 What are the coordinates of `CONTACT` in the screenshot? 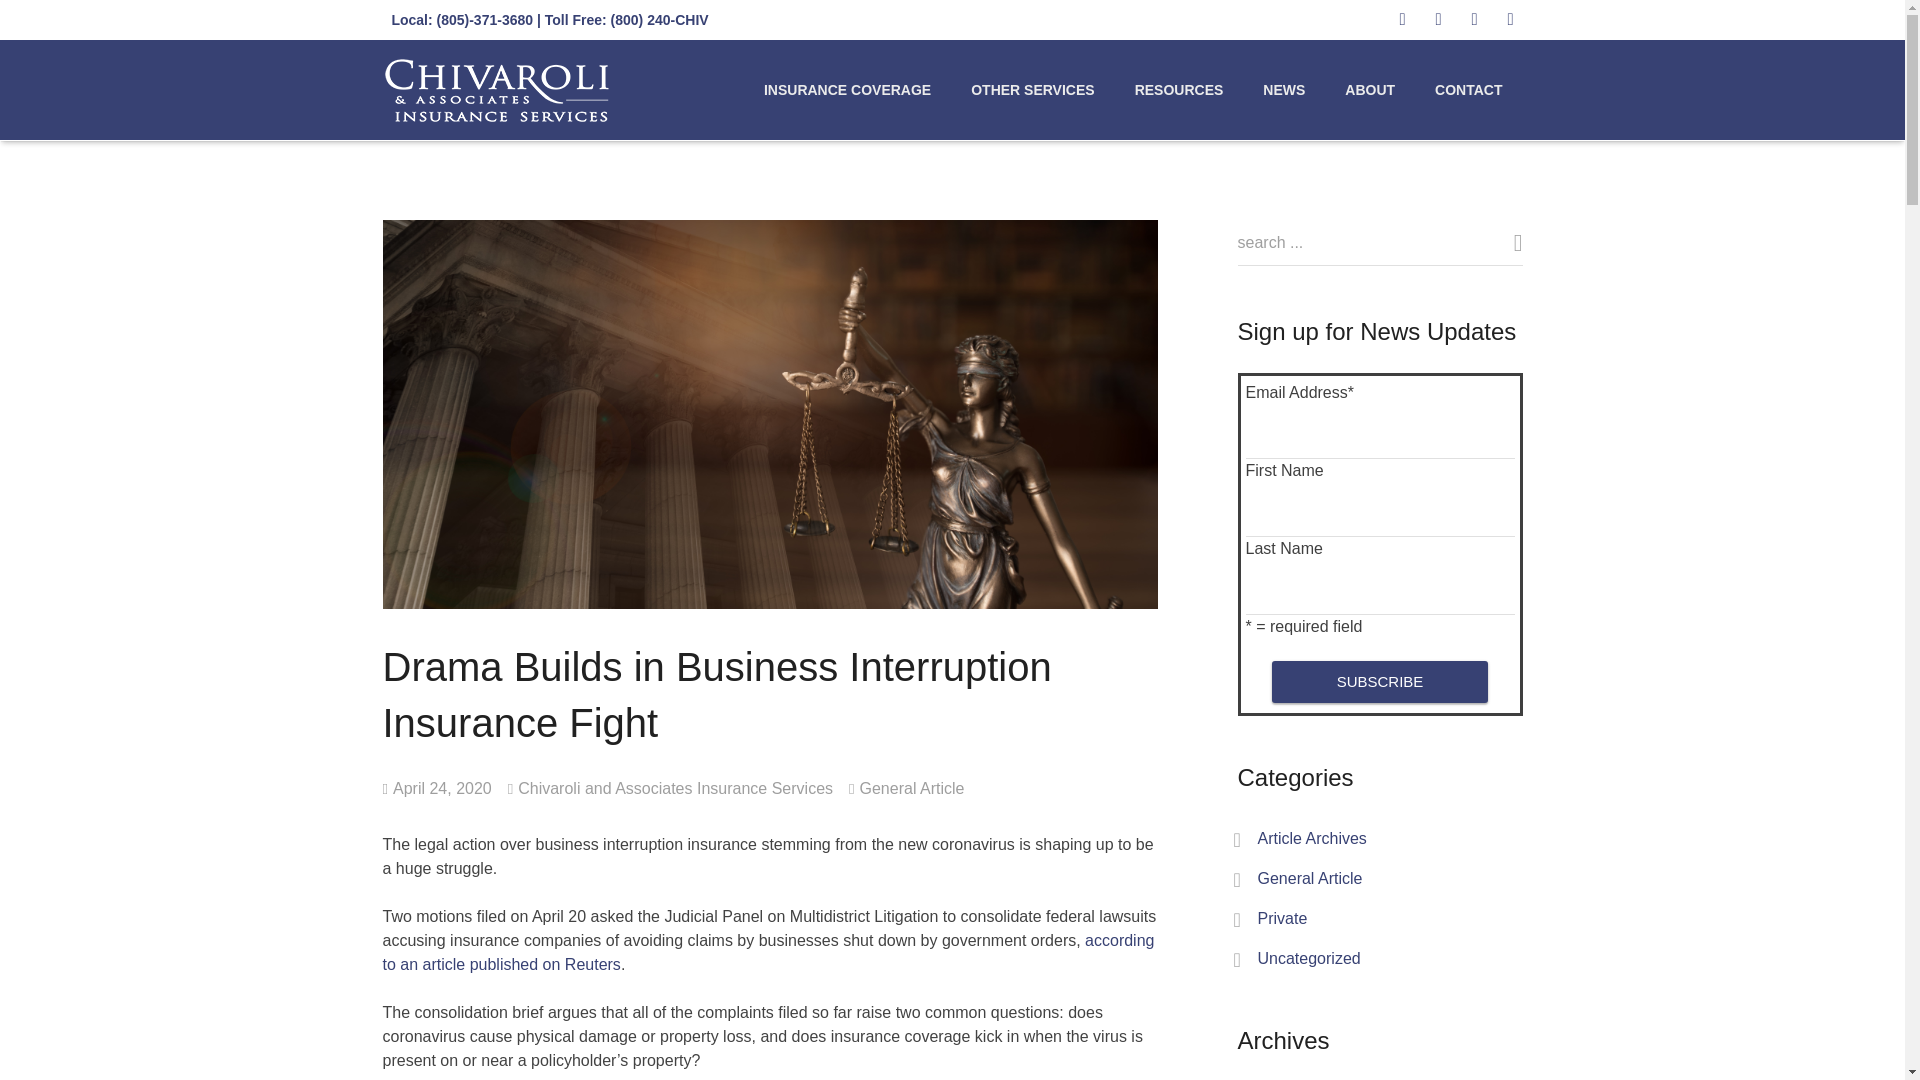 It's located at (1468, 89).